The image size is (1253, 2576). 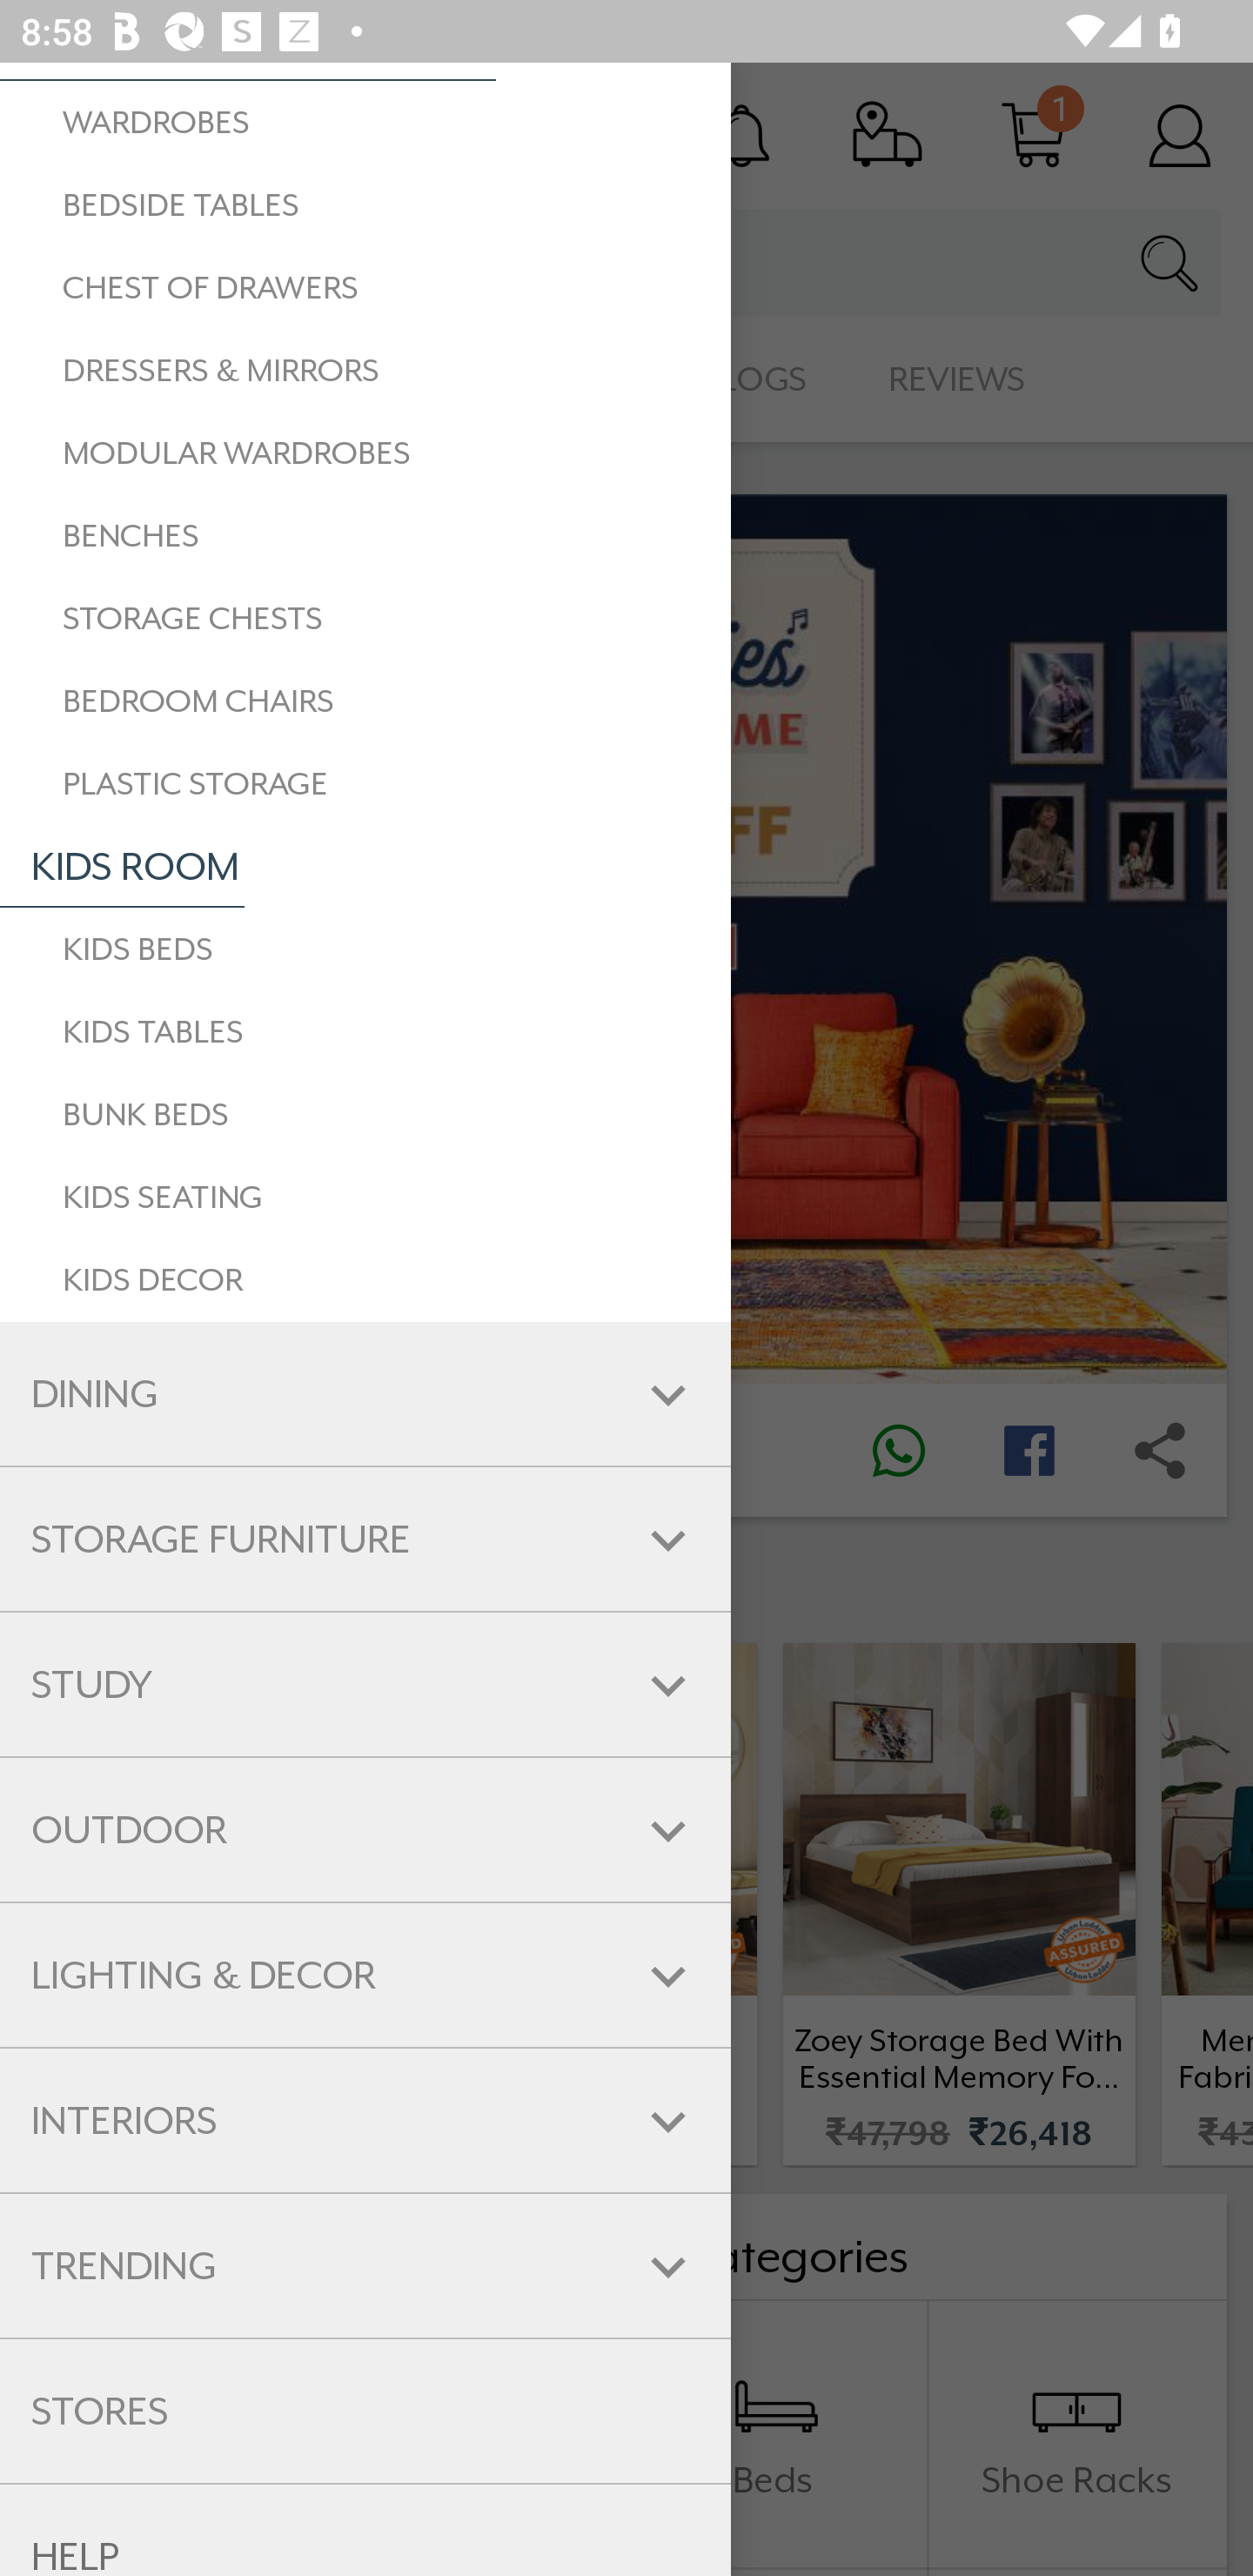 I want to click on INTERIORS , so click(x=365, y=2121).